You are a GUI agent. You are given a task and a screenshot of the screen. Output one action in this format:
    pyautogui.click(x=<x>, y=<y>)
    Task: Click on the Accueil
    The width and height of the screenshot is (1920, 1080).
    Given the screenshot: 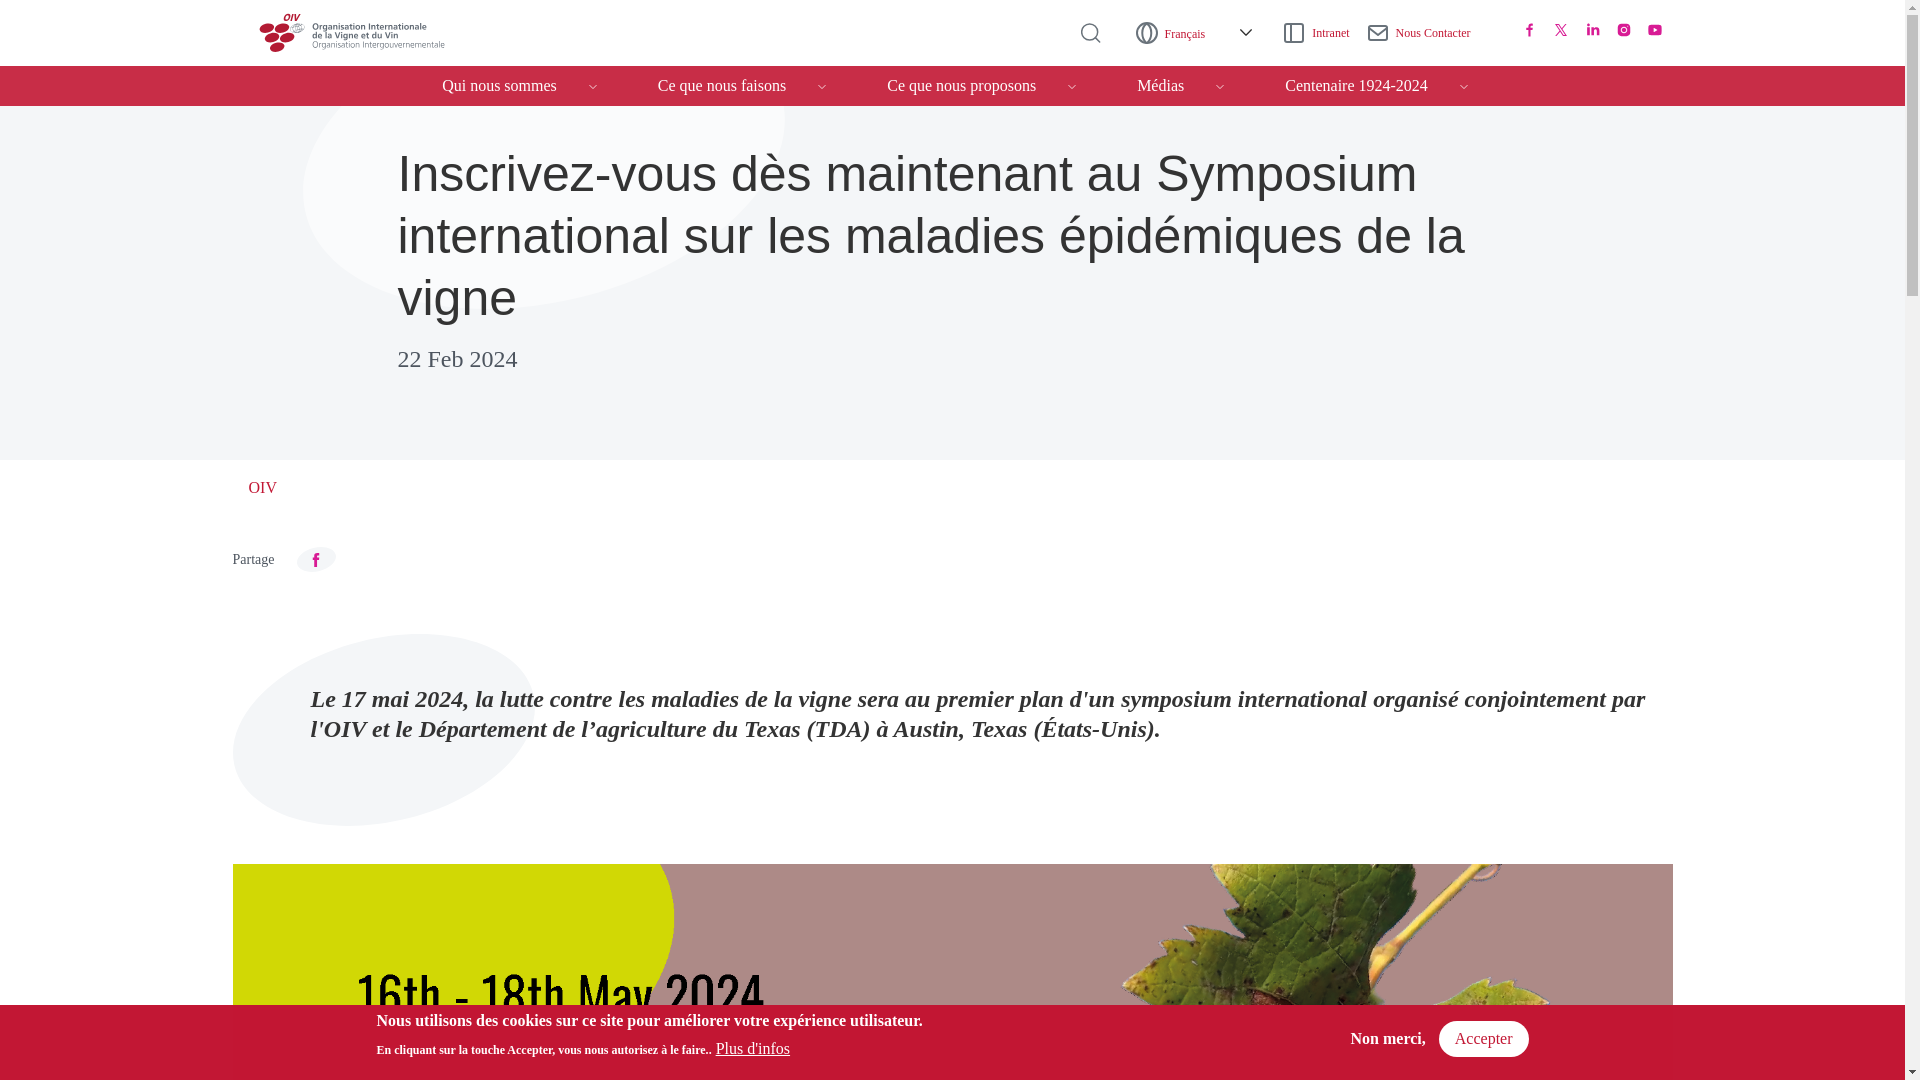 What is the action you would take?
    pyautogui.click(x=380, y=32)
    